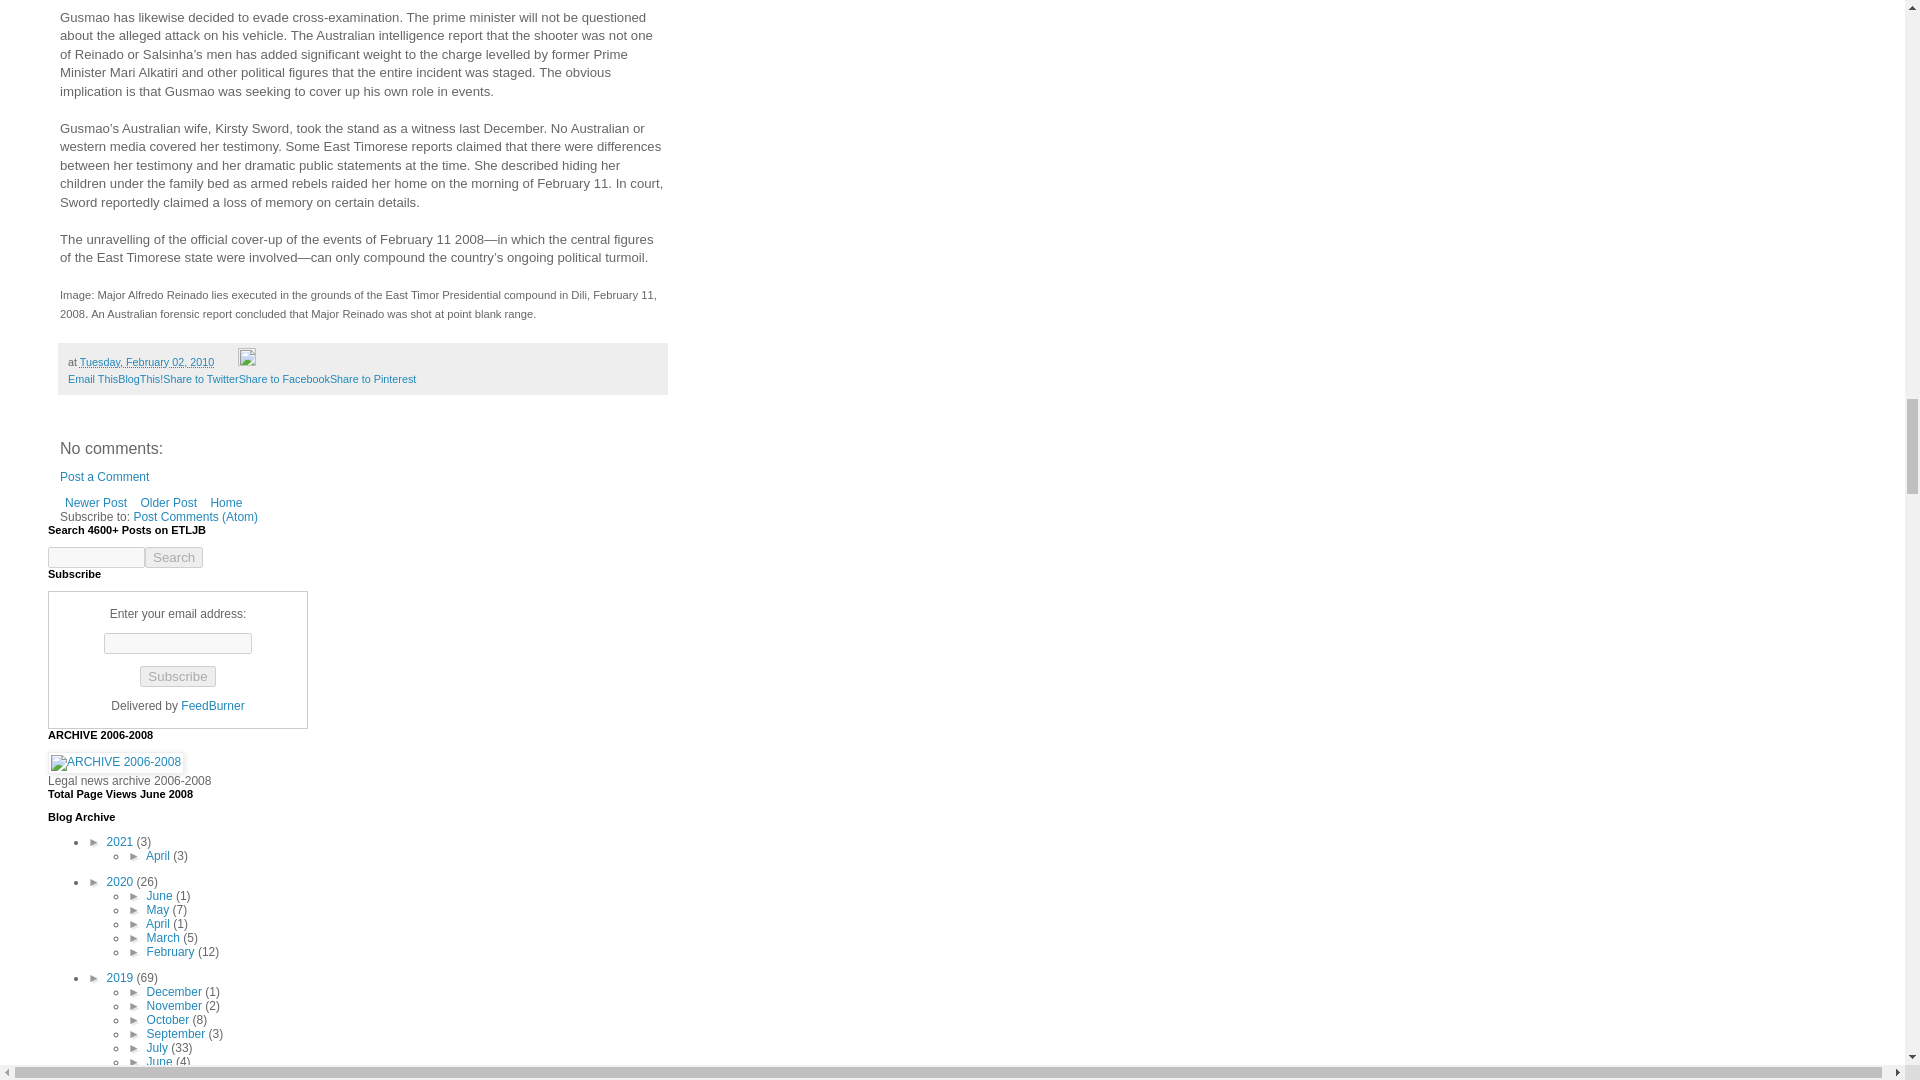 This screenshot has width=1920, height=1080. What do you see at coordinates (174, 557) in the screenshot?
I see `Search` at bounding box center [174, 557].